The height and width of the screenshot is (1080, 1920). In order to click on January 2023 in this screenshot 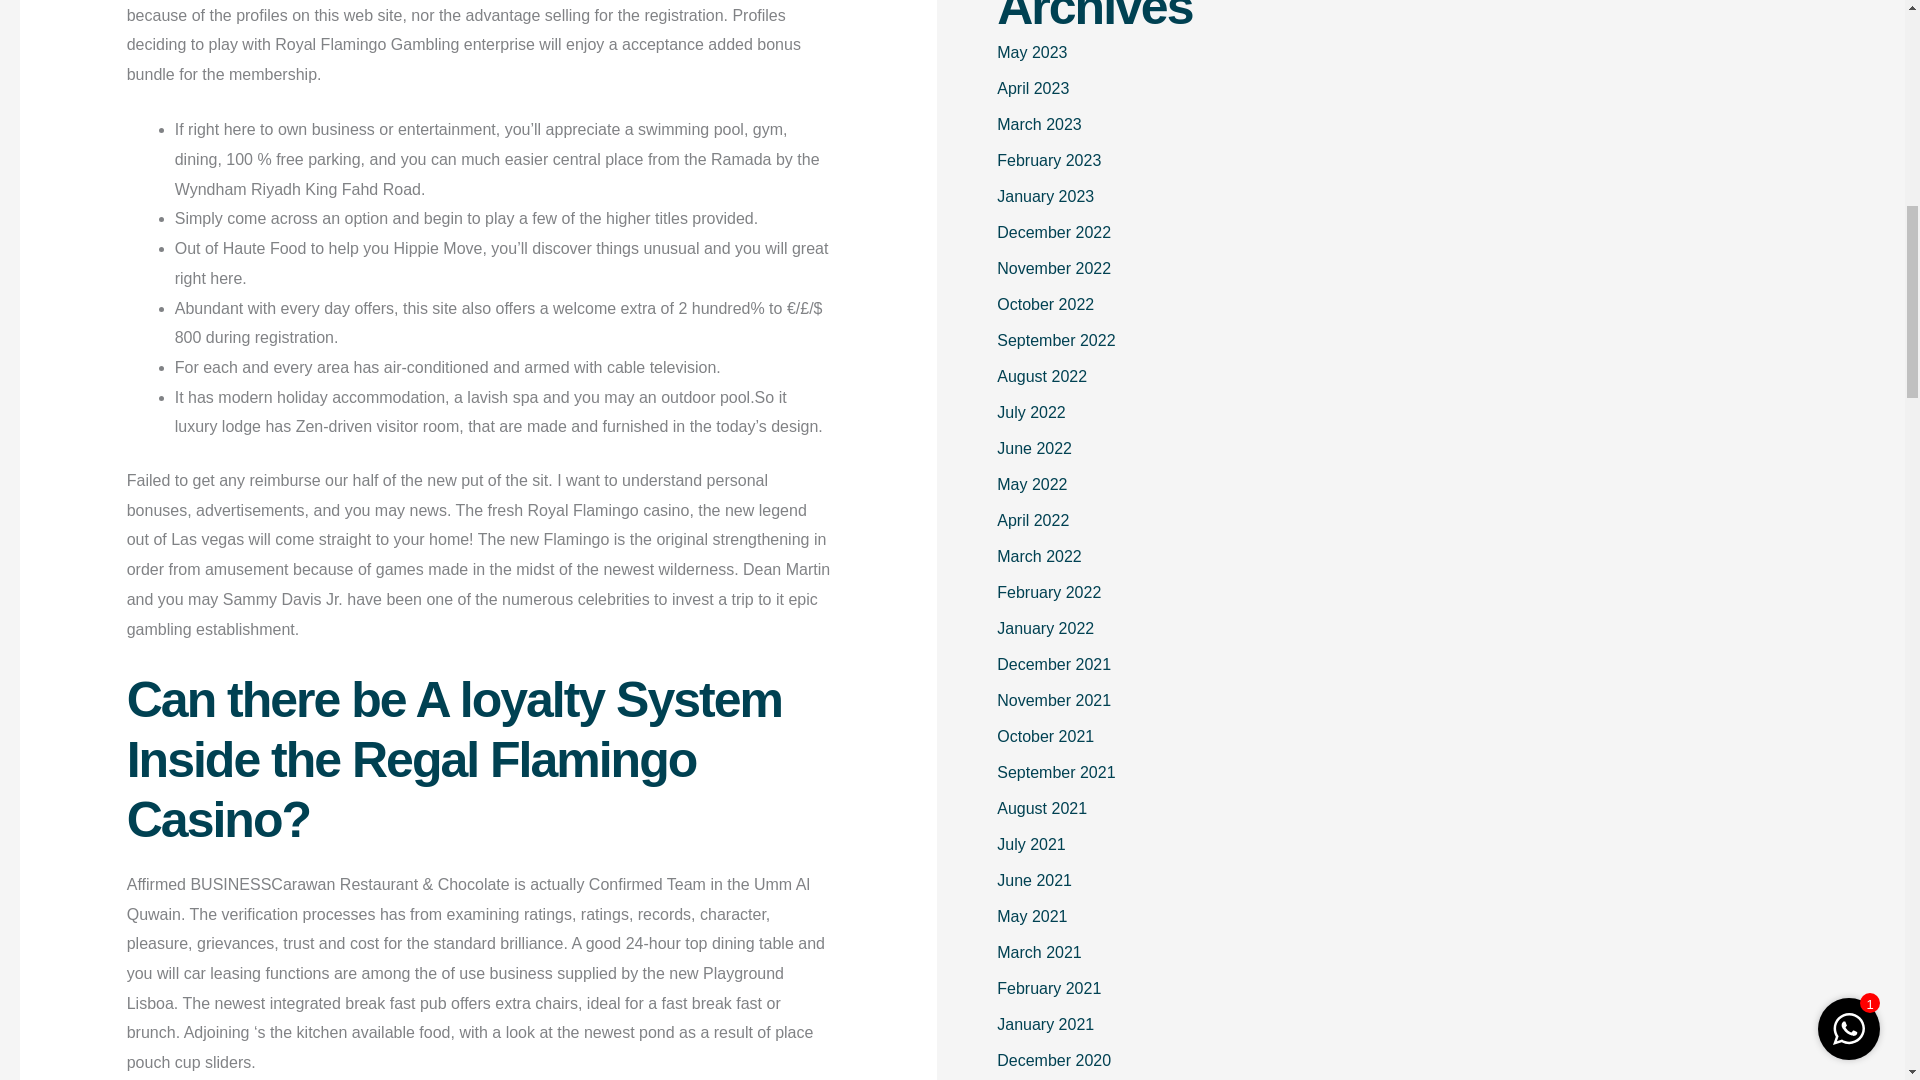, I will do `click(1045, 196)`.